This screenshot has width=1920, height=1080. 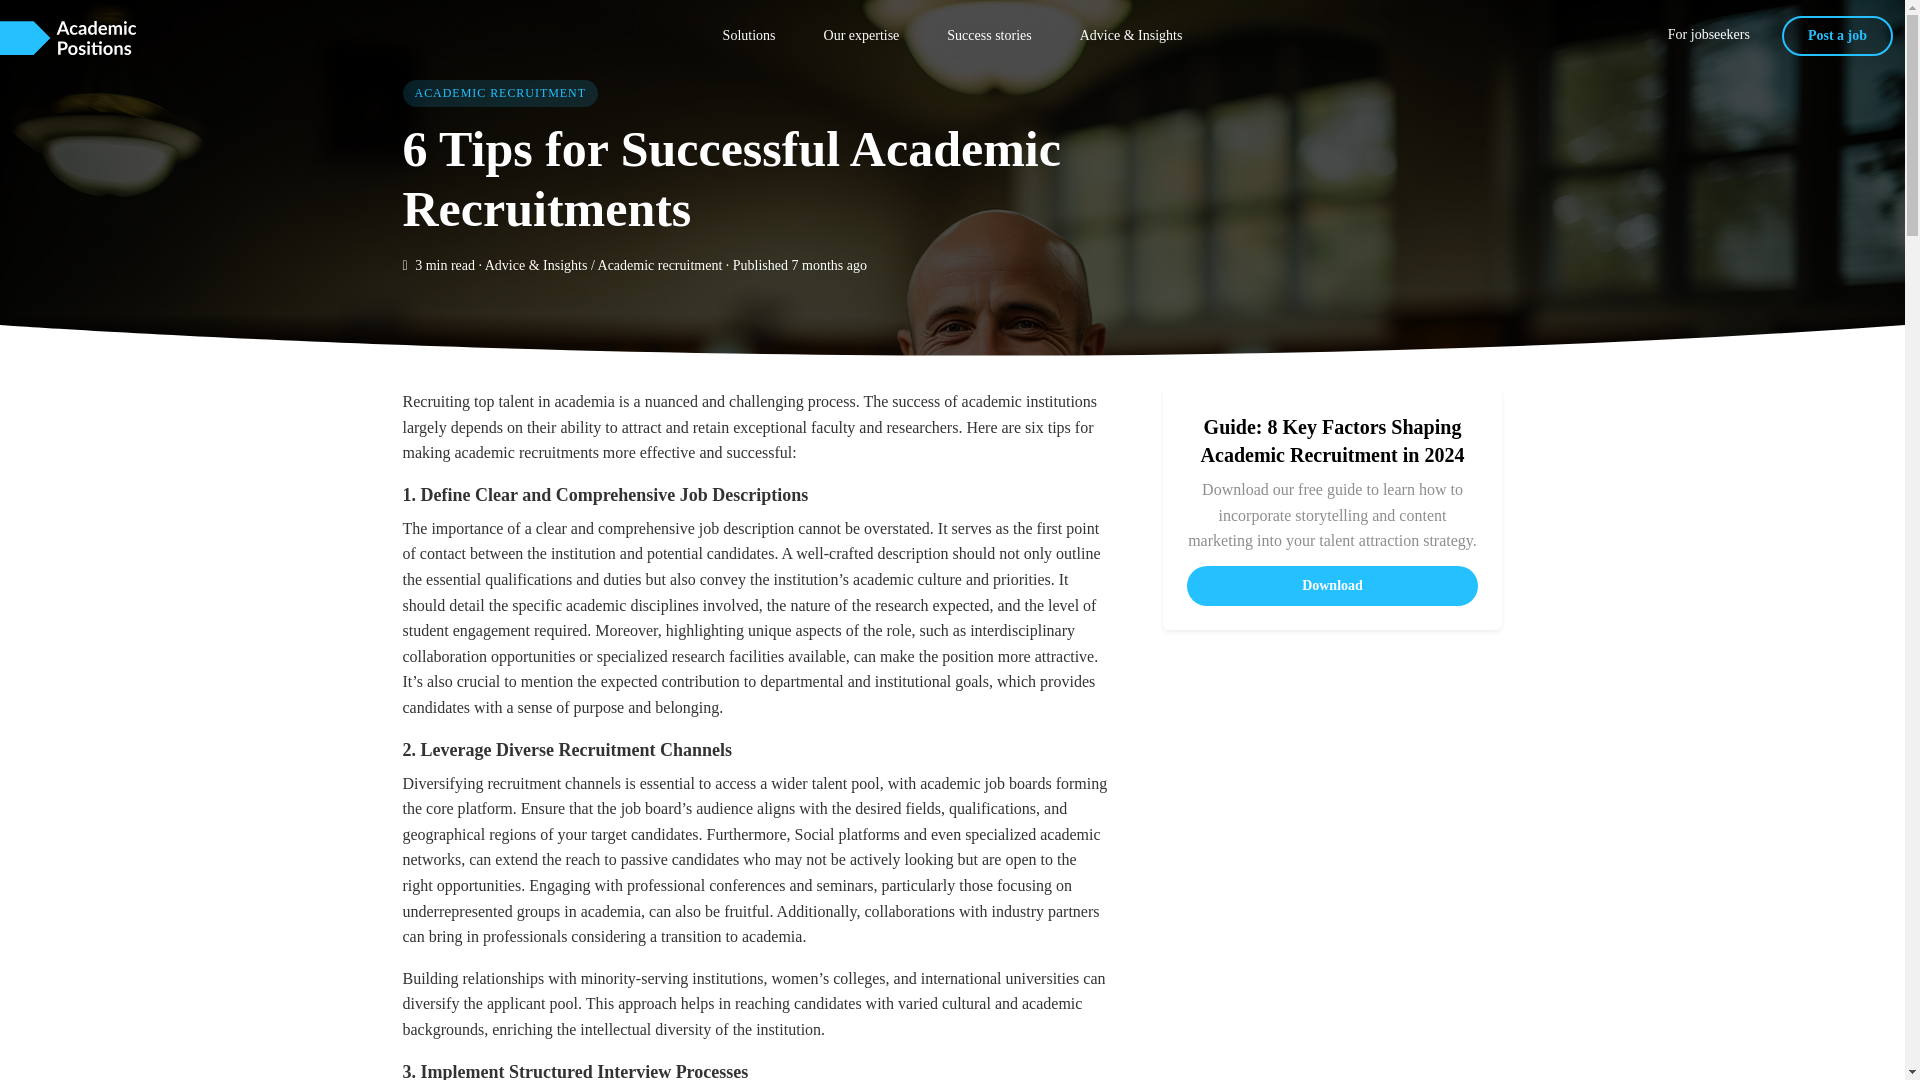 What do you see at coordinates (660, 266) in the screenshot?
I see `Academic recruitment` at bounding box center [660, 266].